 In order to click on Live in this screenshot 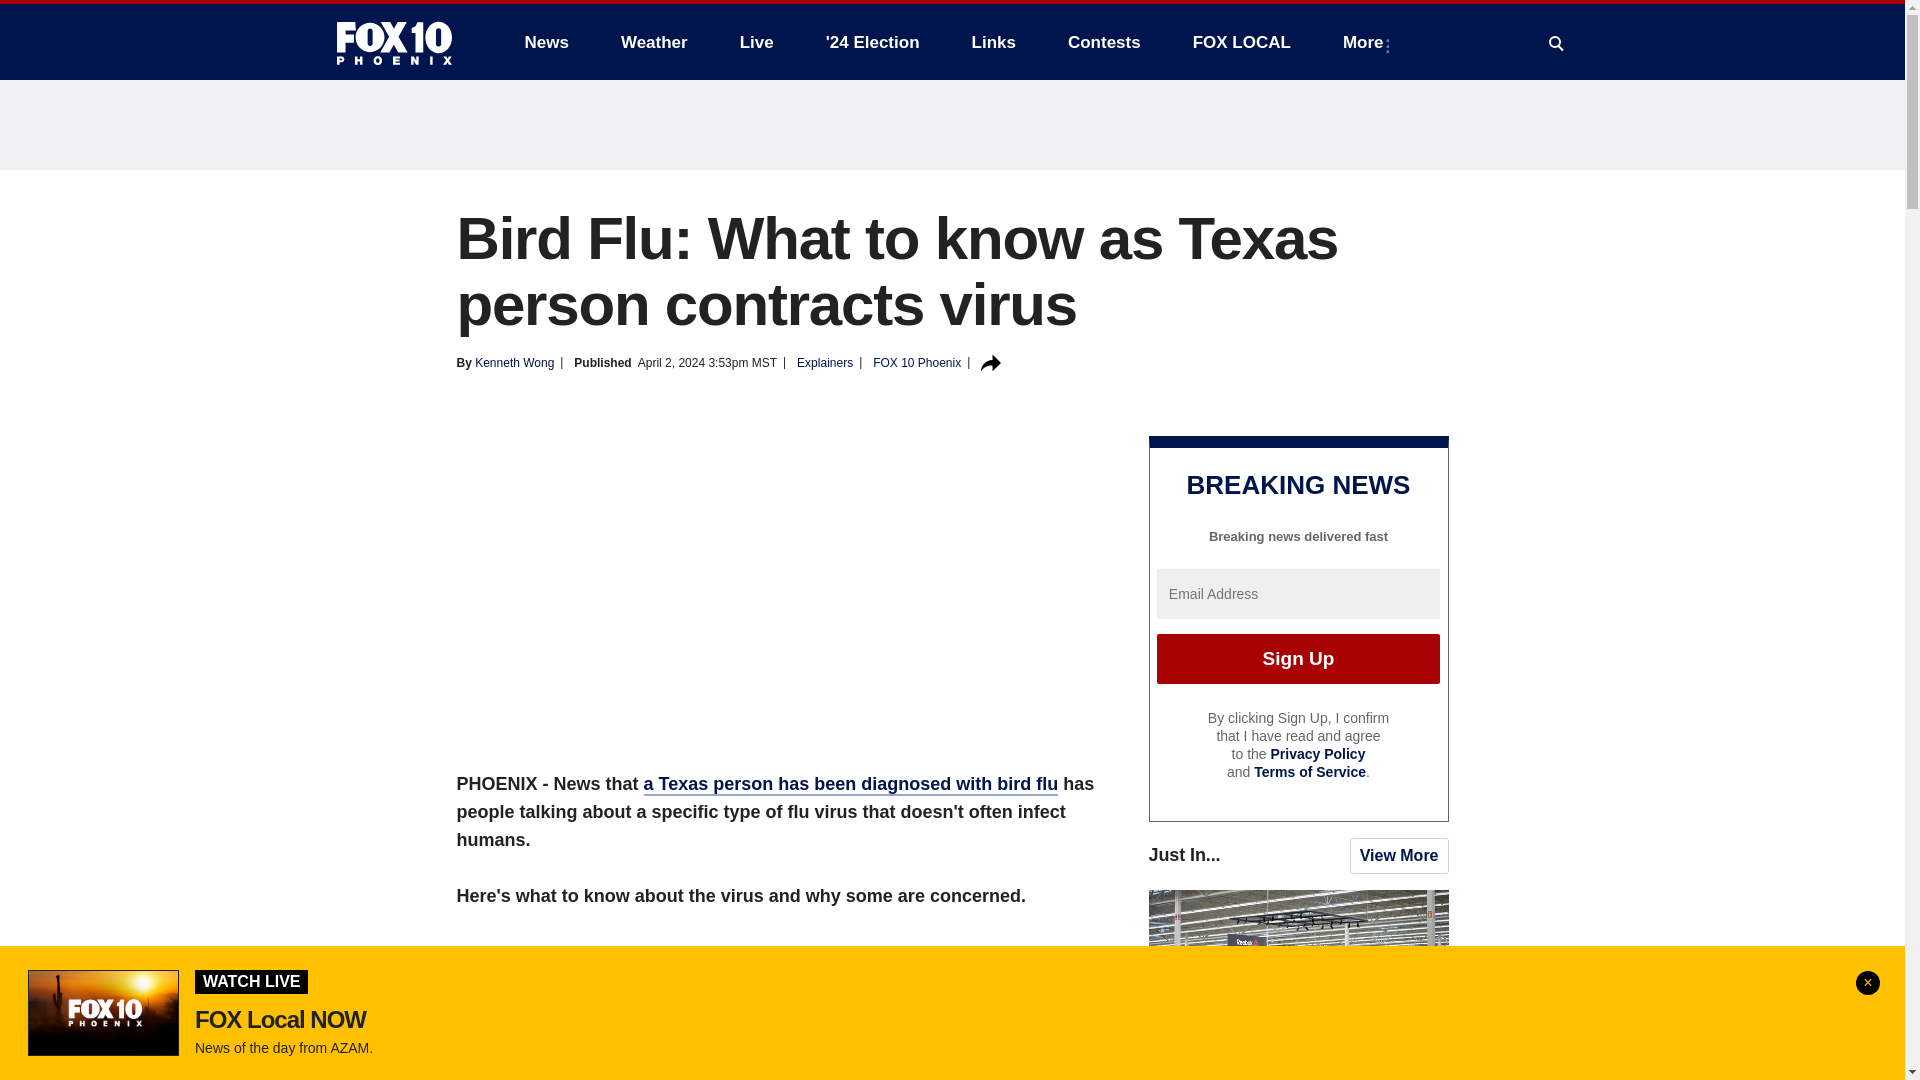, I will do `click(756, 42)`.